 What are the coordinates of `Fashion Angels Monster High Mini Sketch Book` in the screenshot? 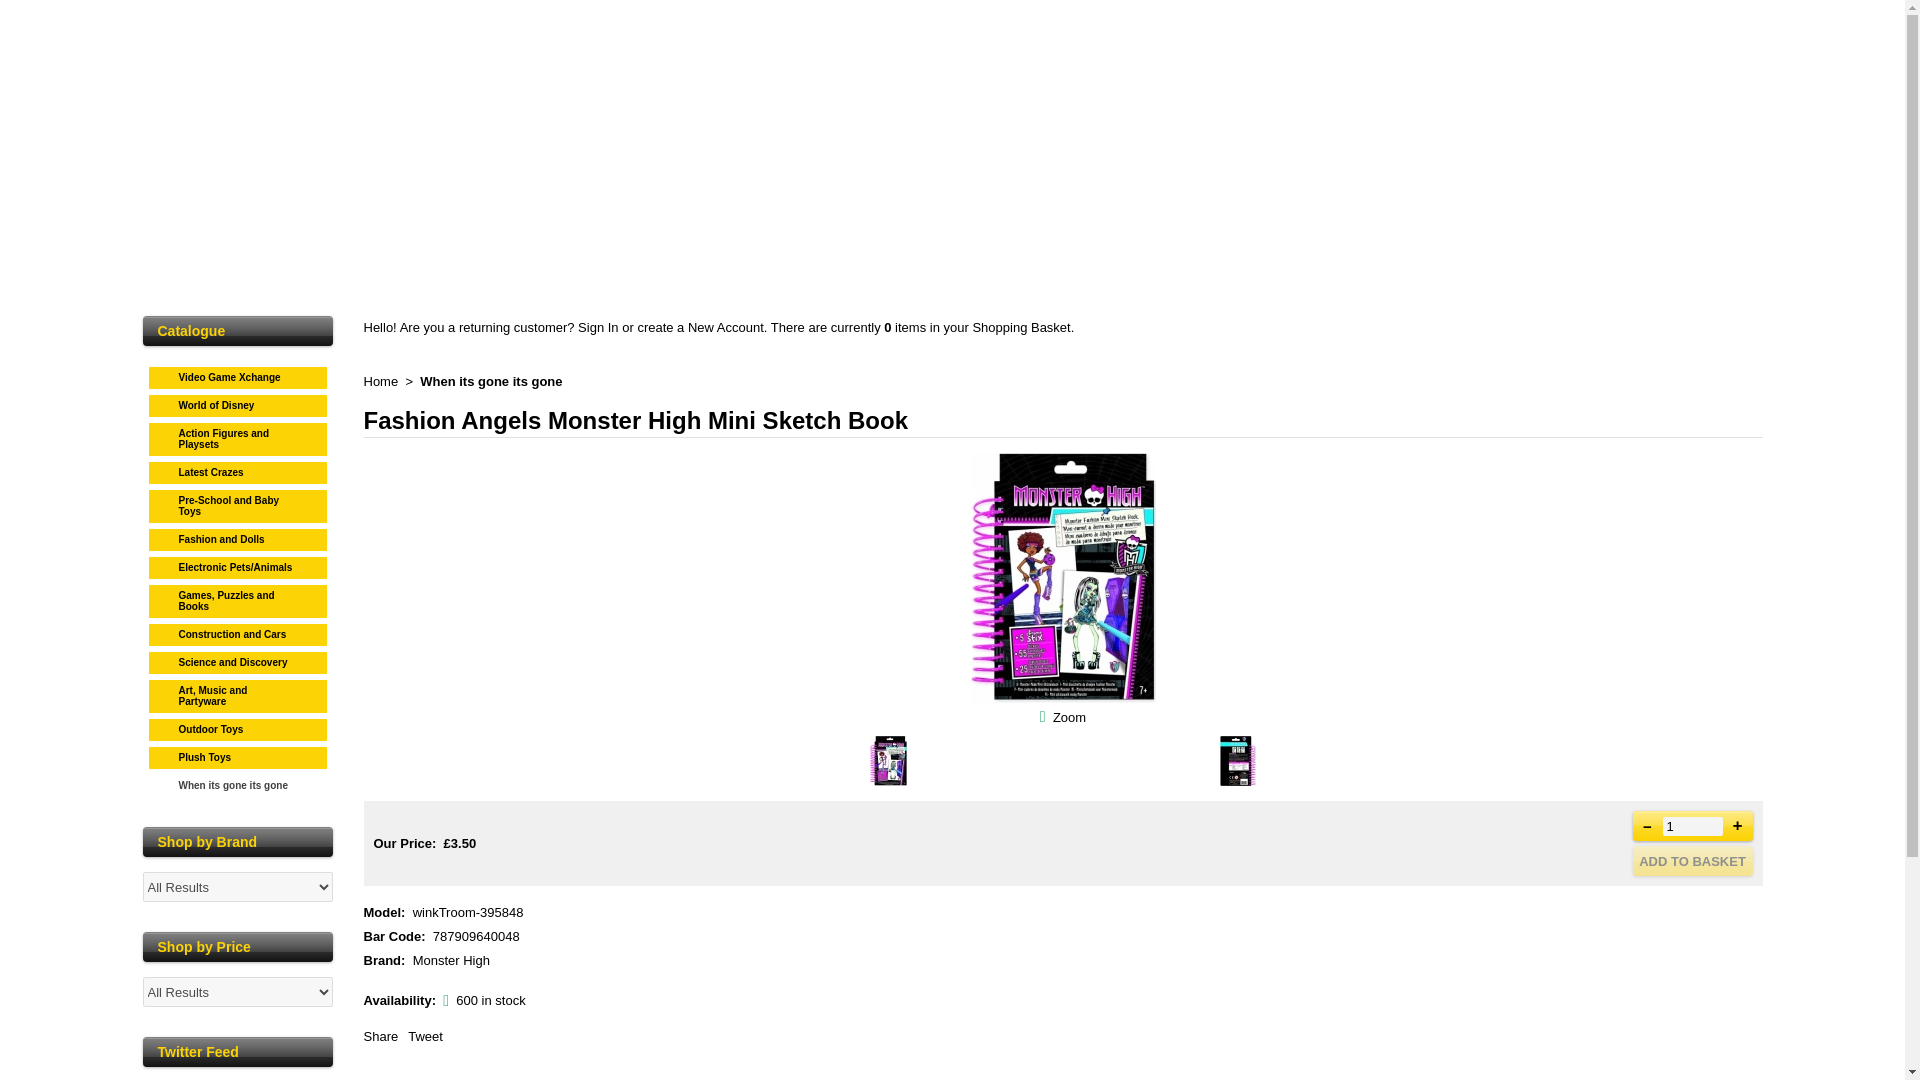 It's located at (1069, 716).